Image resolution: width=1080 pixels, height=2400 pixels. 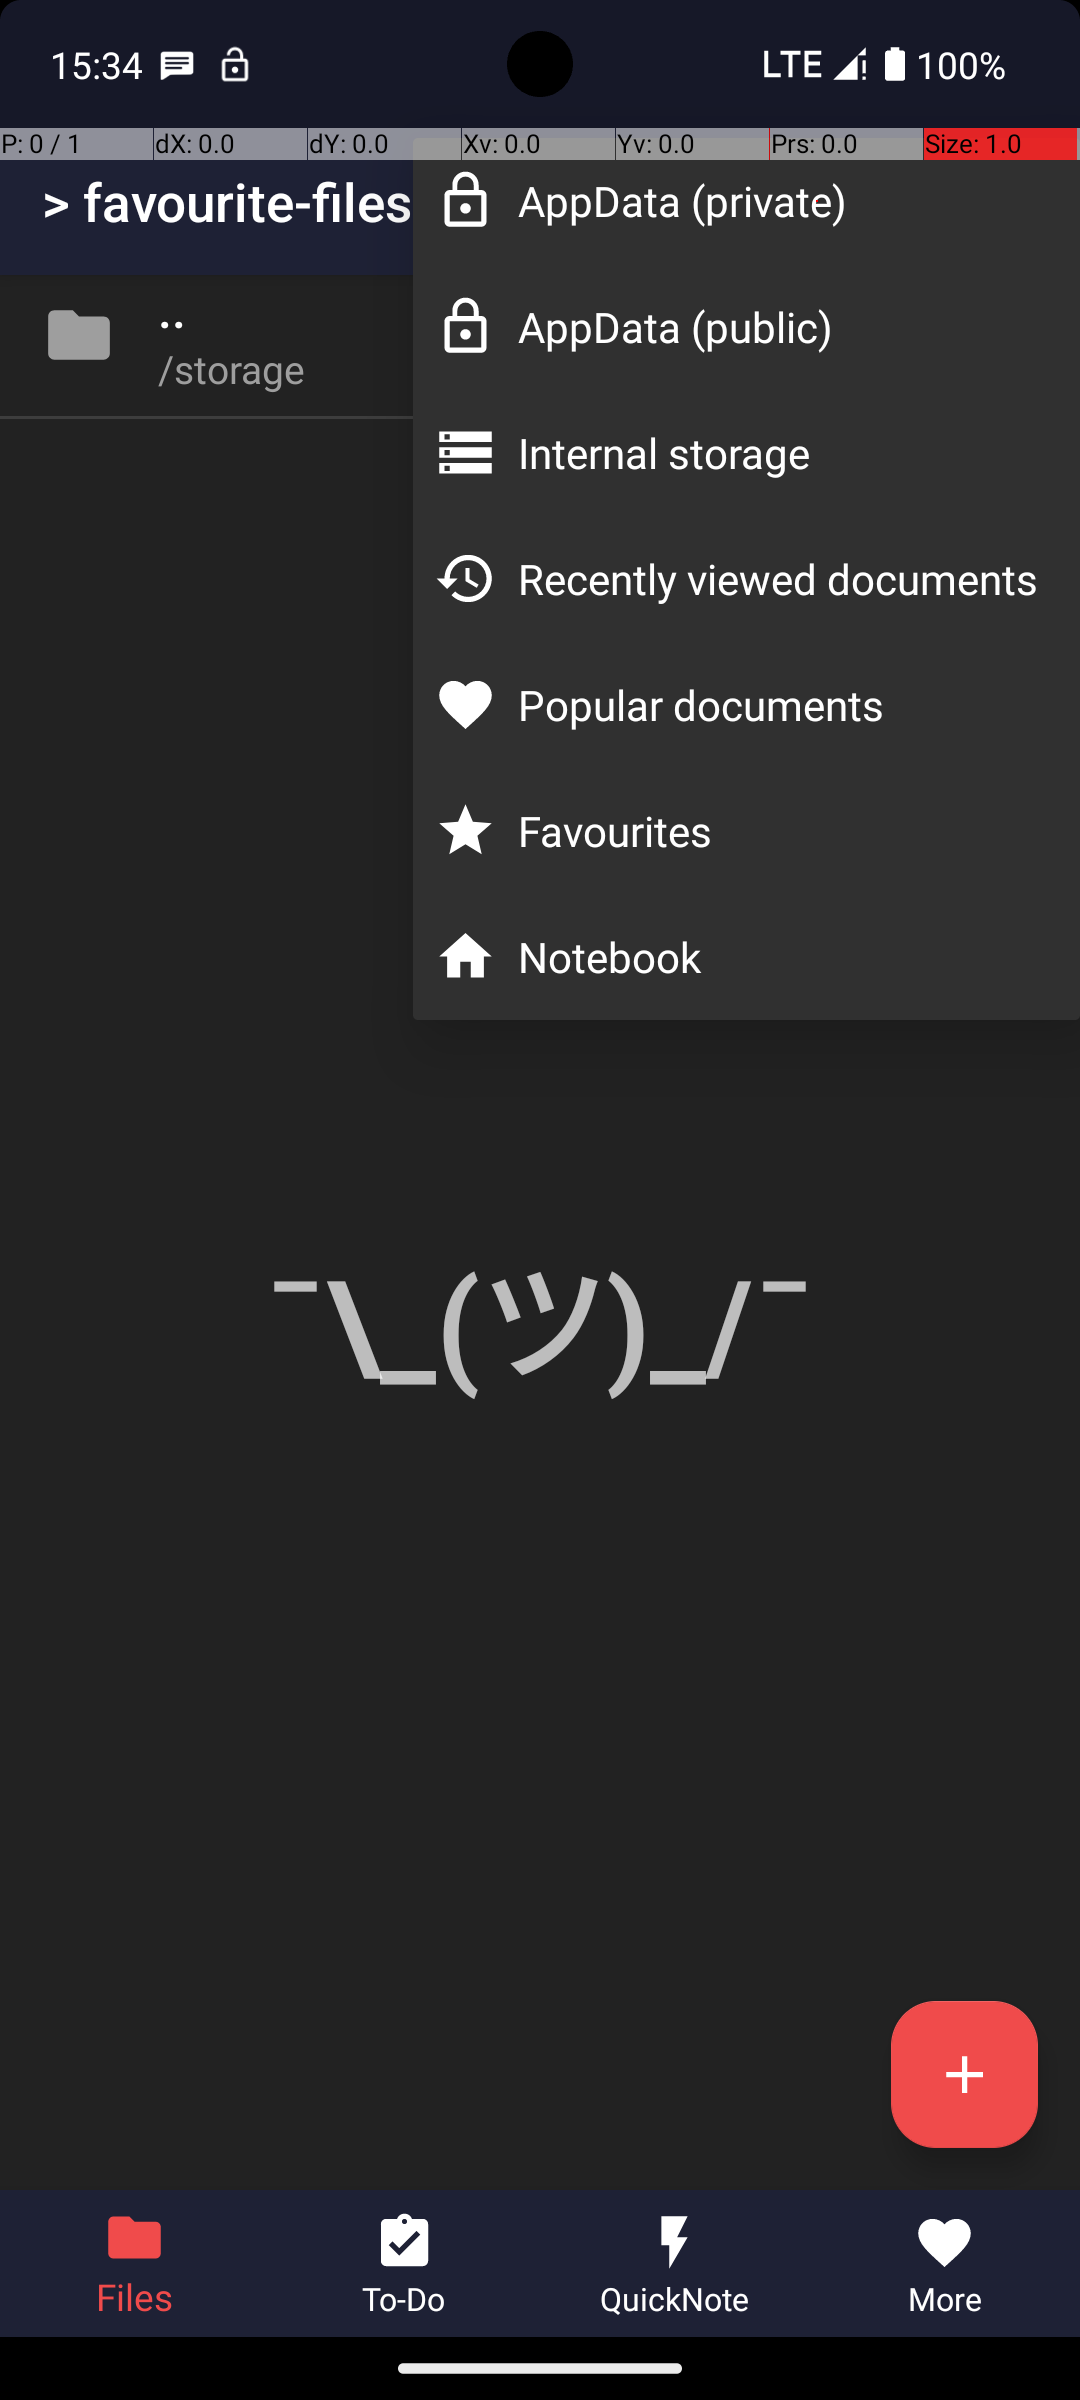 I want to click on AppData (public), so click(x=778, y=326).